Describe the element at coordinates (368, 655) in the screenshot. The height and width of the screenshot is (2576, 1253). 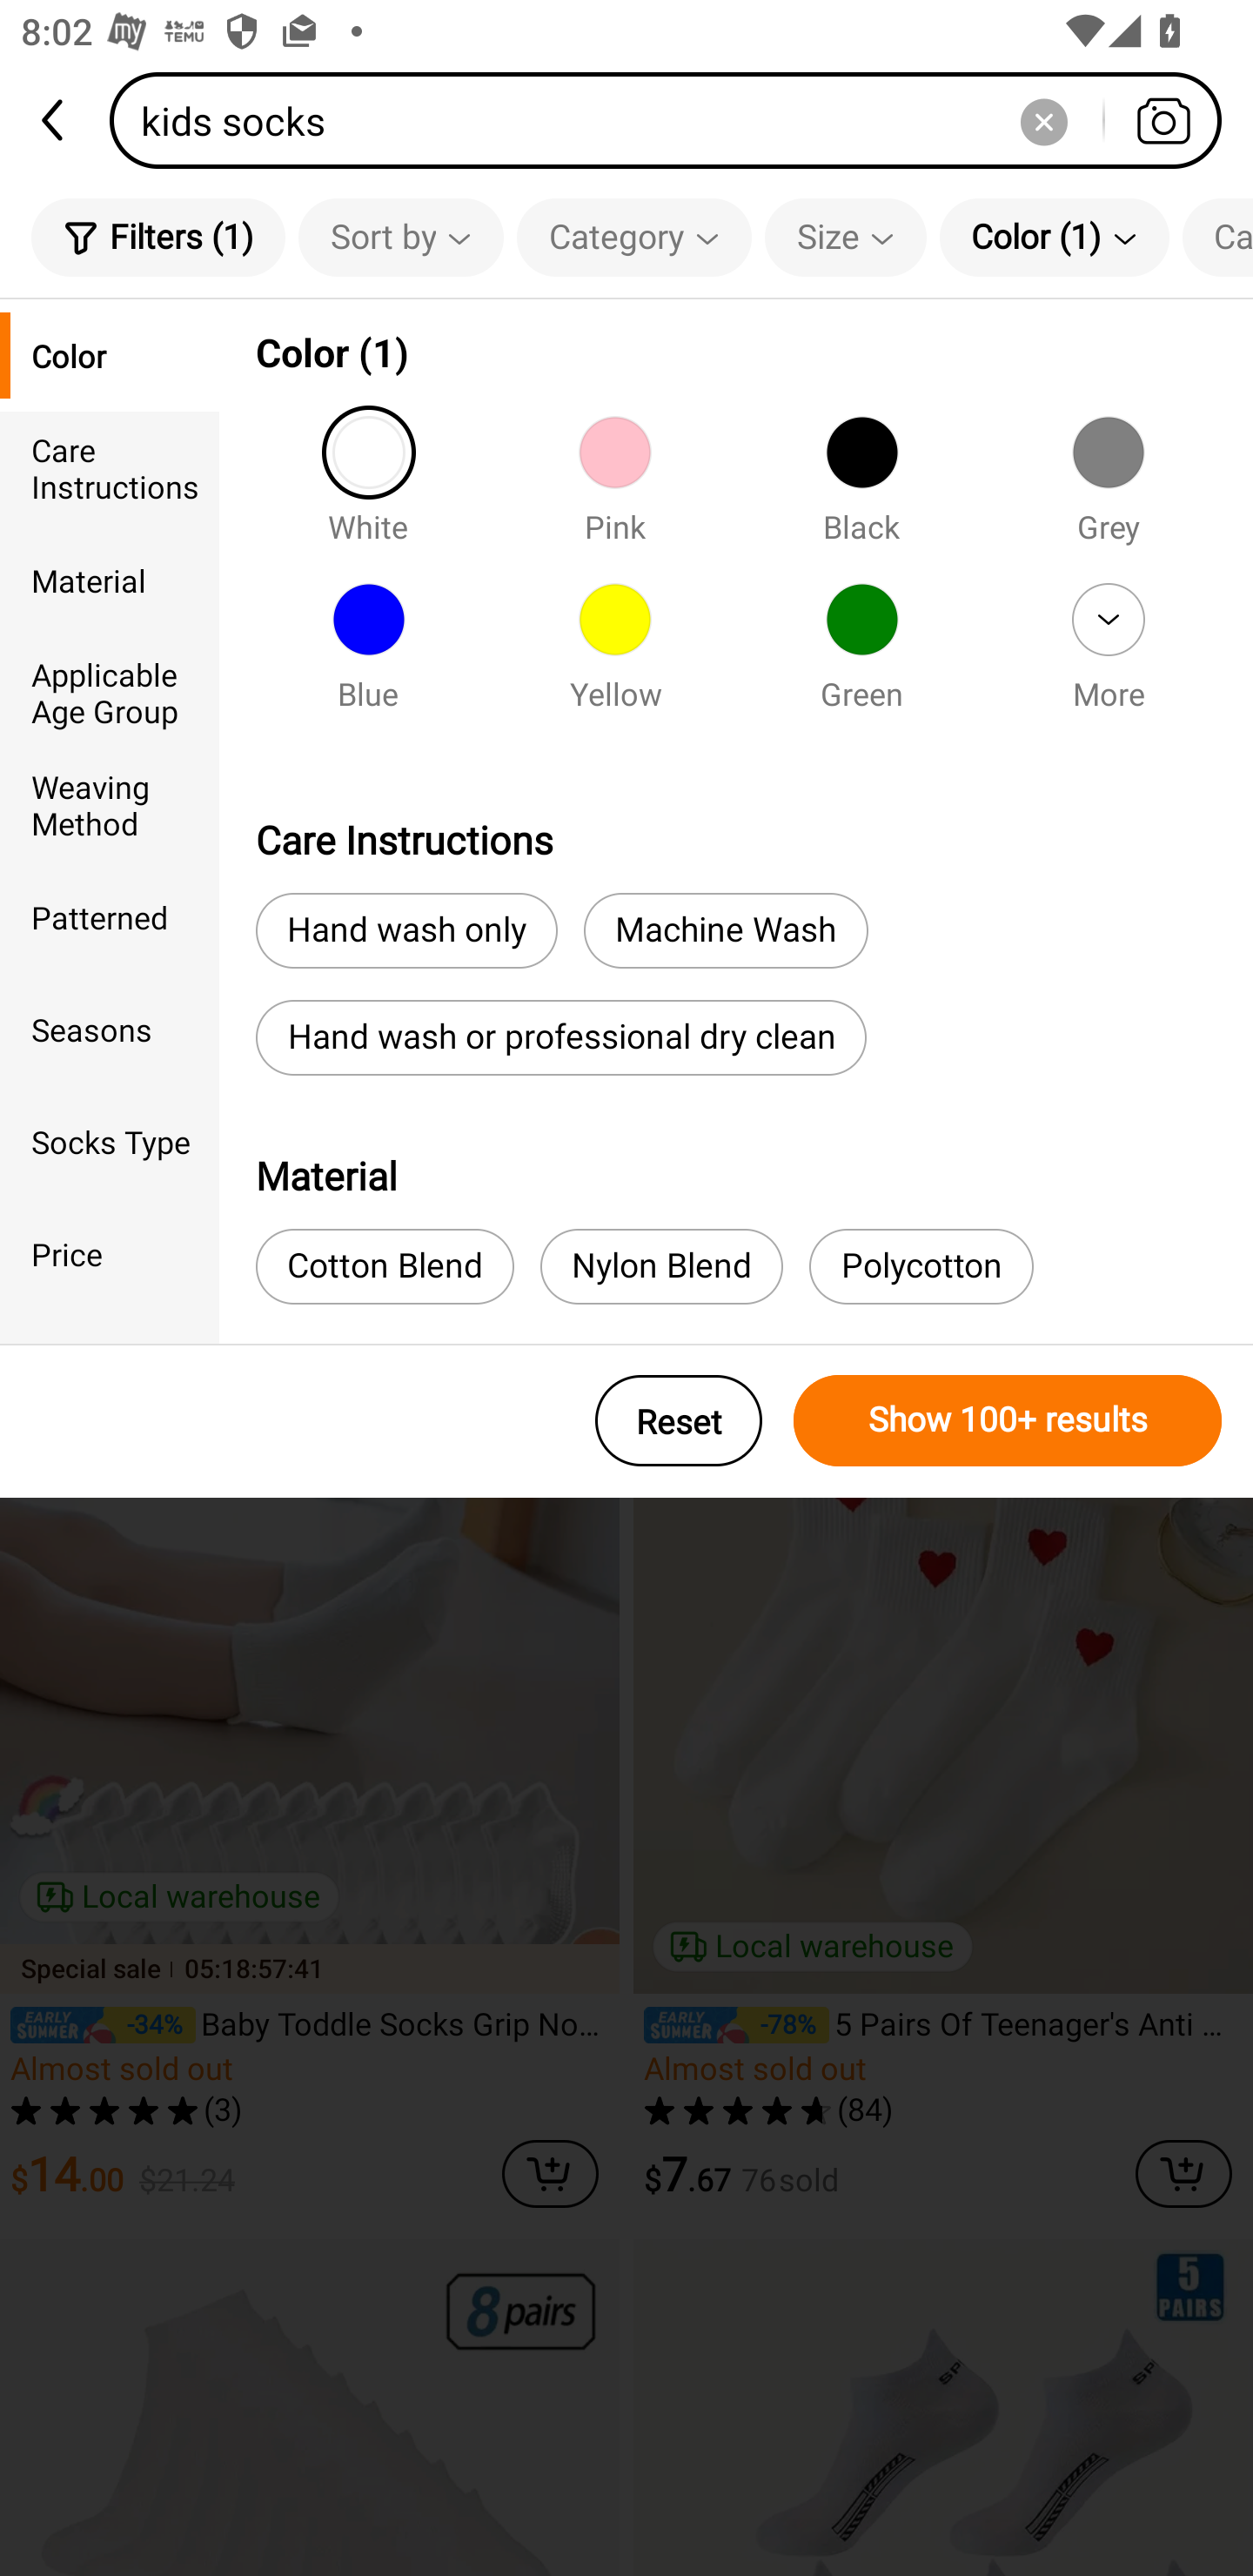
I see `Blue` at that location.